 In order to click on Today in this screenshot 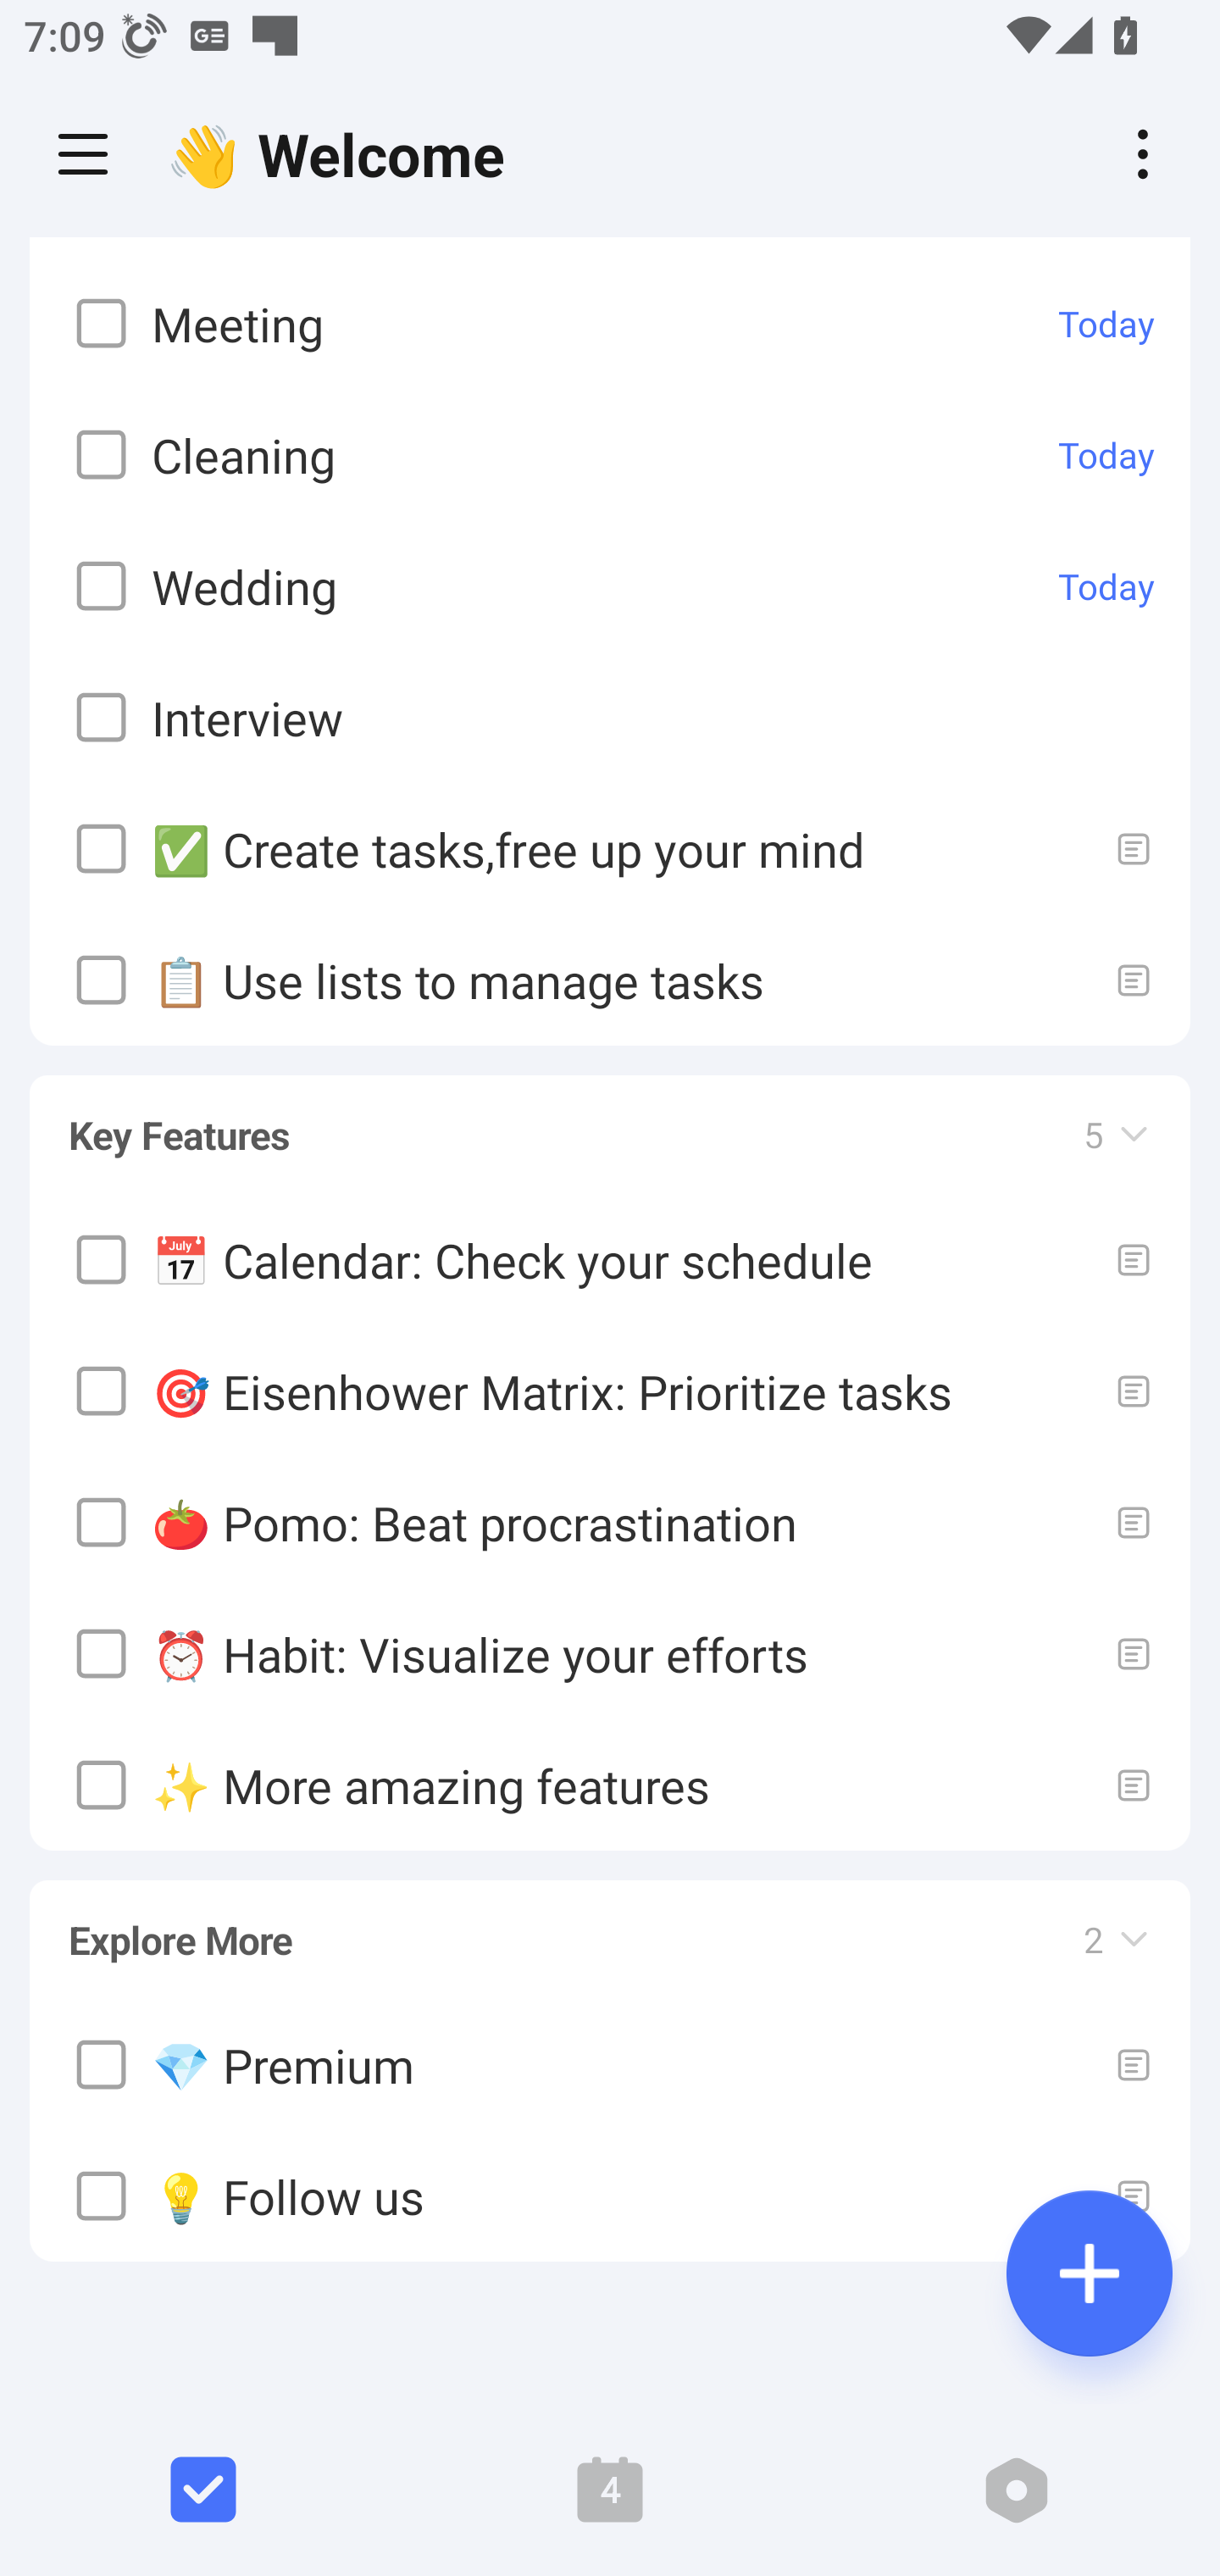, I will do `click(1106, 323)`.